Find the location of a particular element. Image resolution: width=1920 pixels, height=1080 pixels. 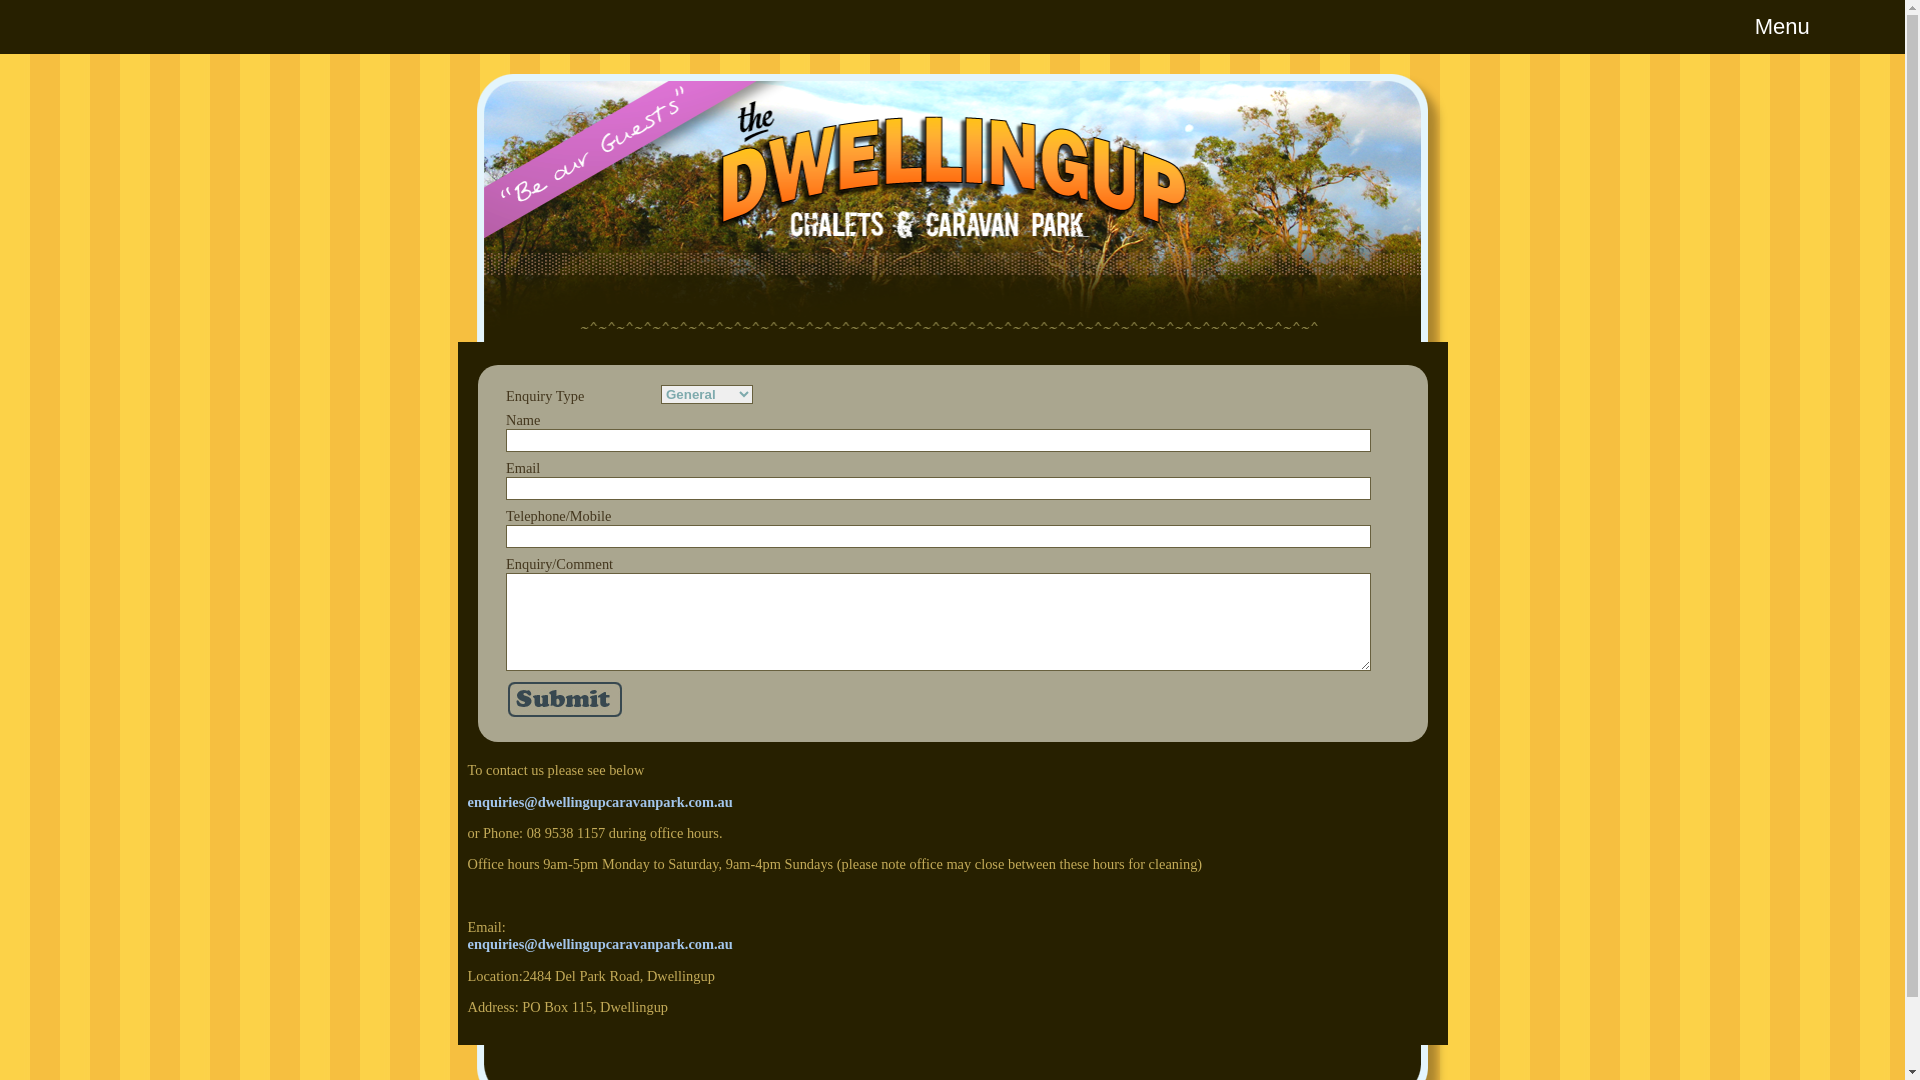

Contact | Dwellingup Chalets and Caravan Park is located at coordinates (953, 208).